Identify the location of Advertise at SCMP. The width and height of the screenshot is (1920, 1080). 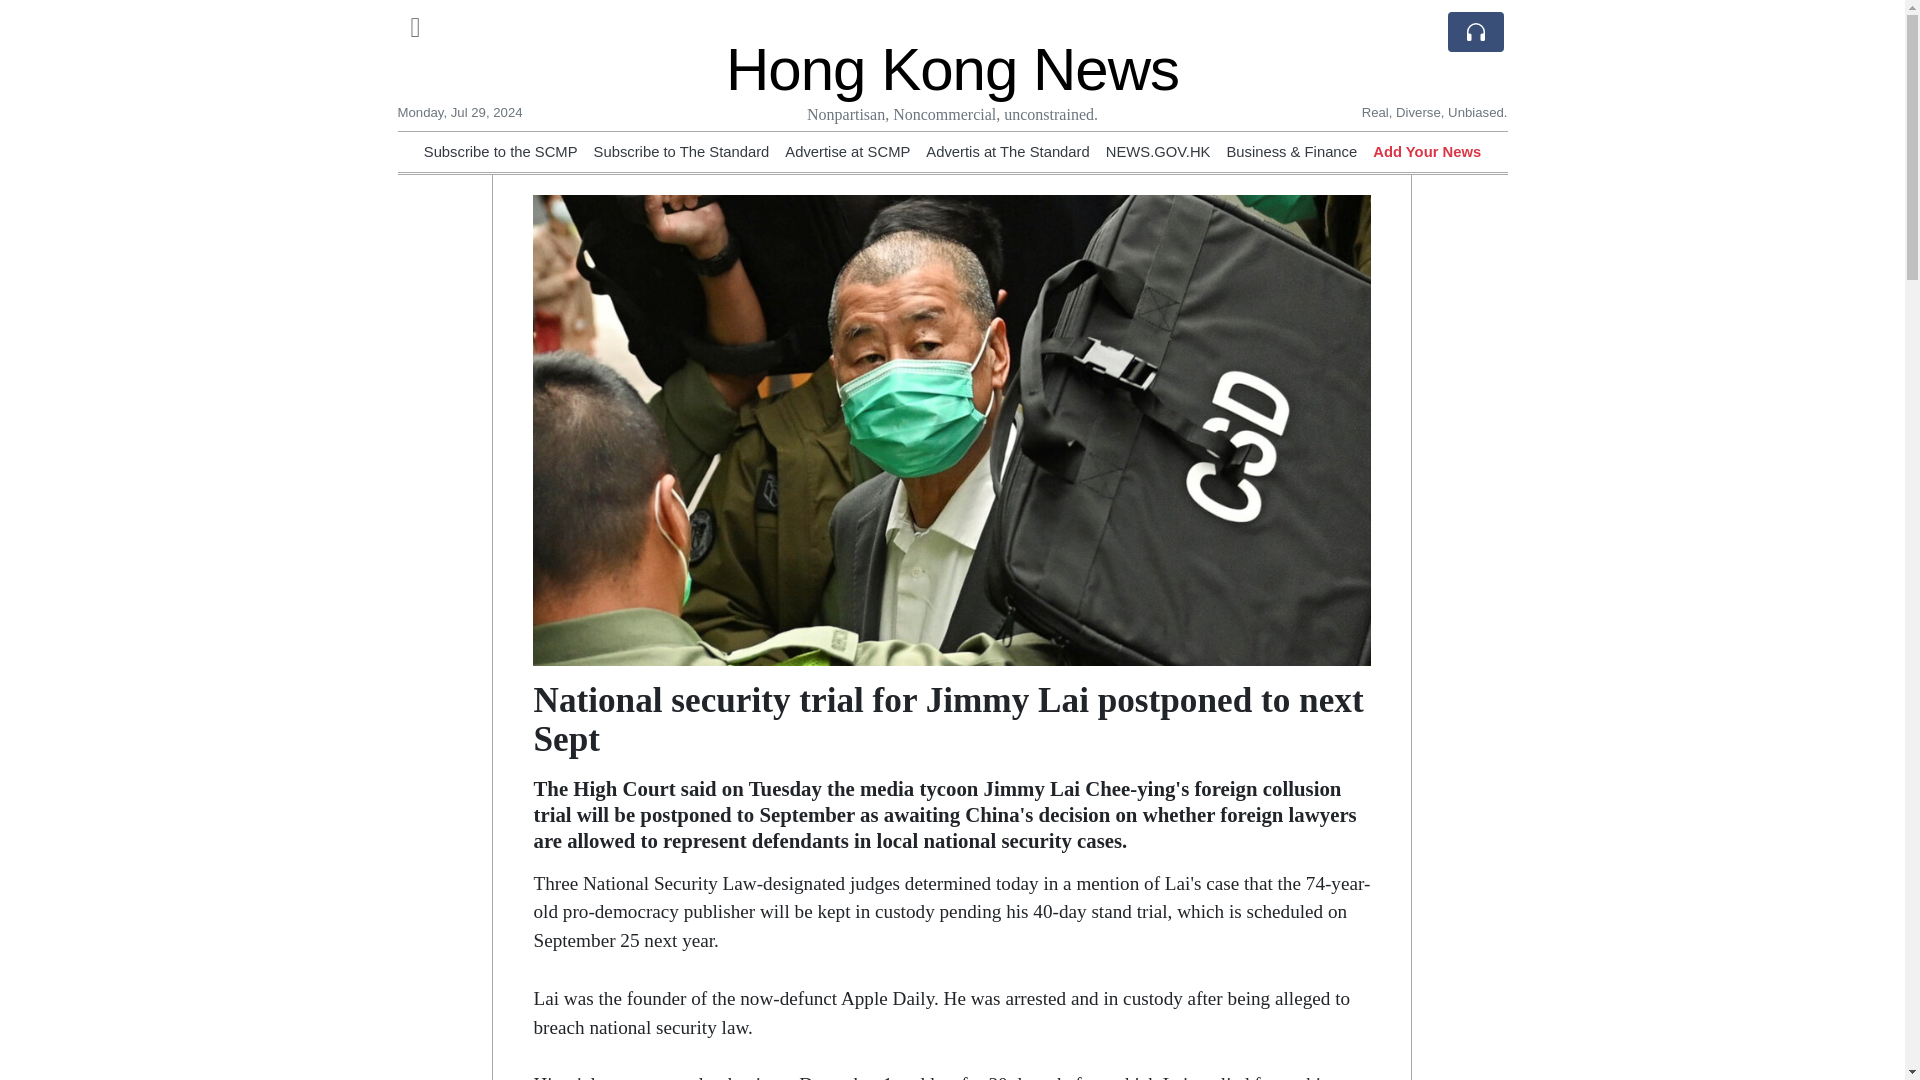
(848, 151).